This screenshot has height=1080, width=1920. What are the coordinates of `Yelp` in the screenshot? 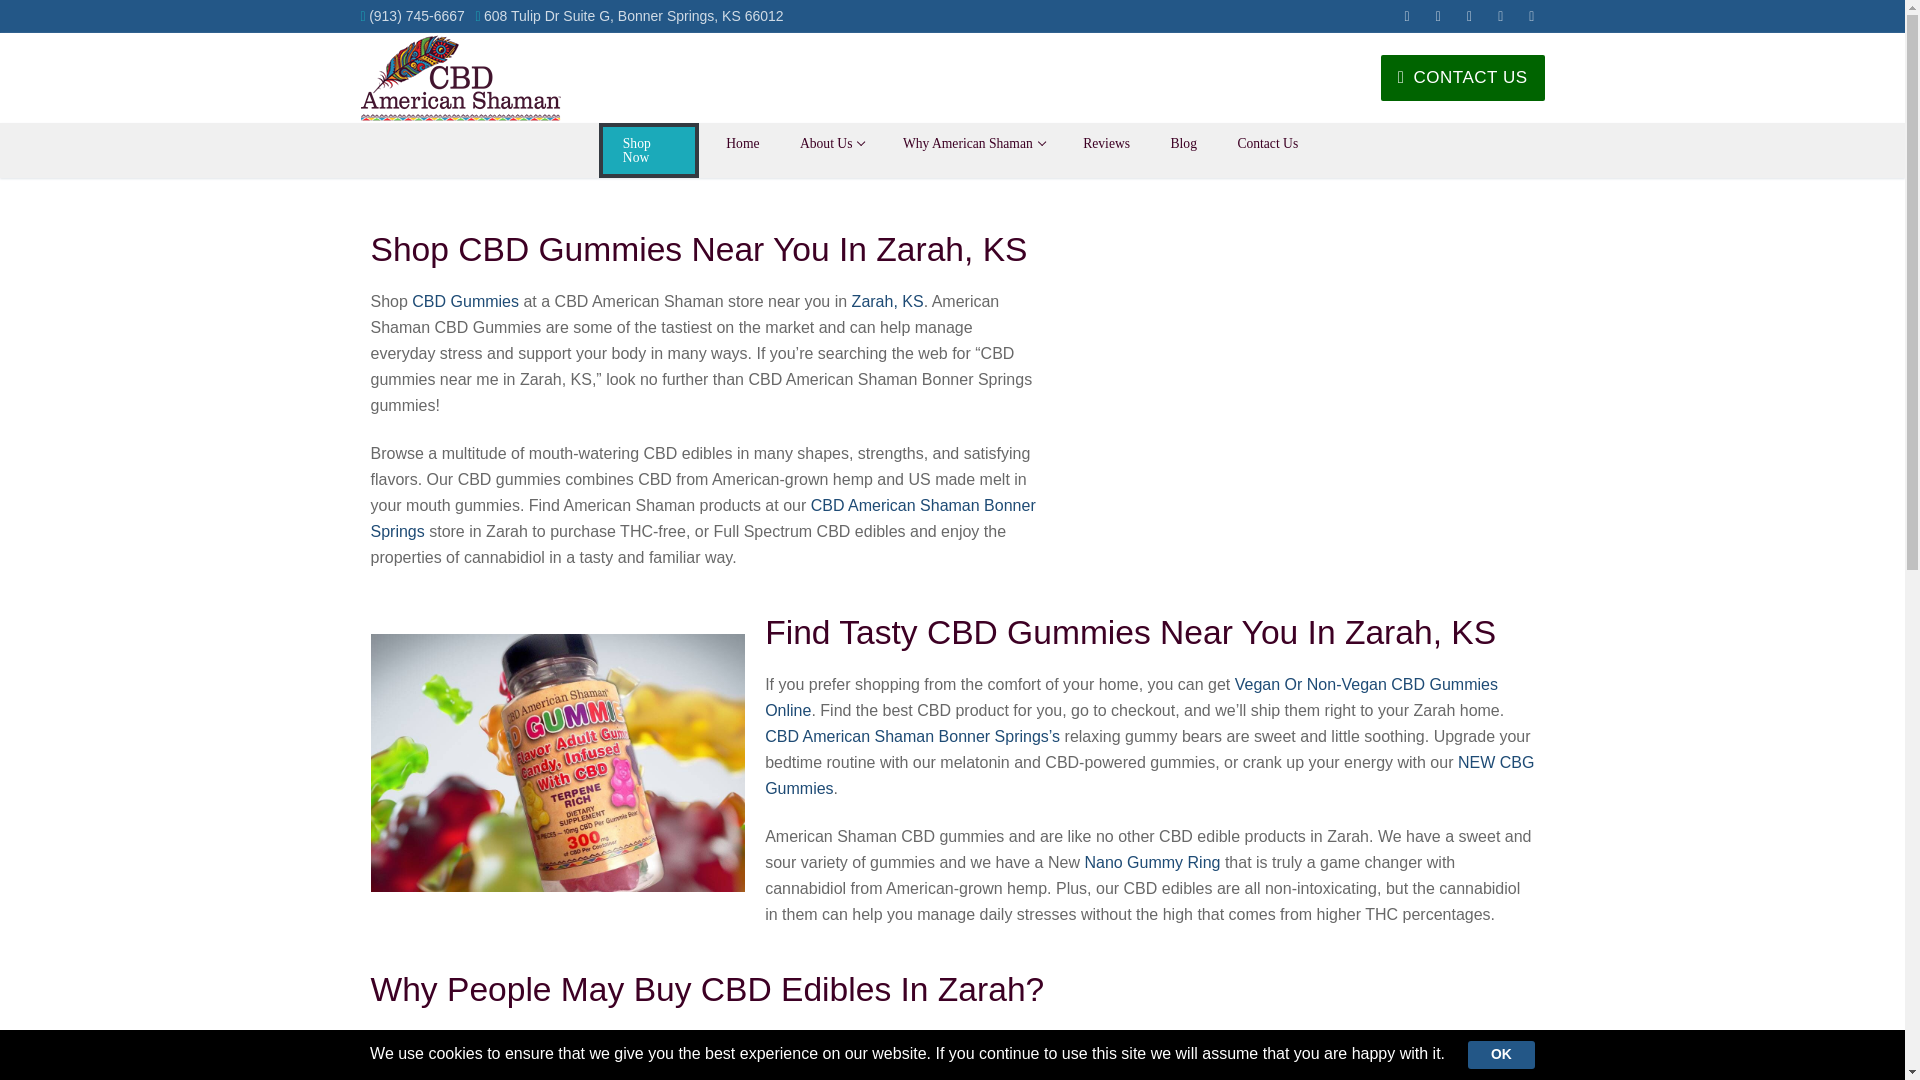 It's located at (648, 150).